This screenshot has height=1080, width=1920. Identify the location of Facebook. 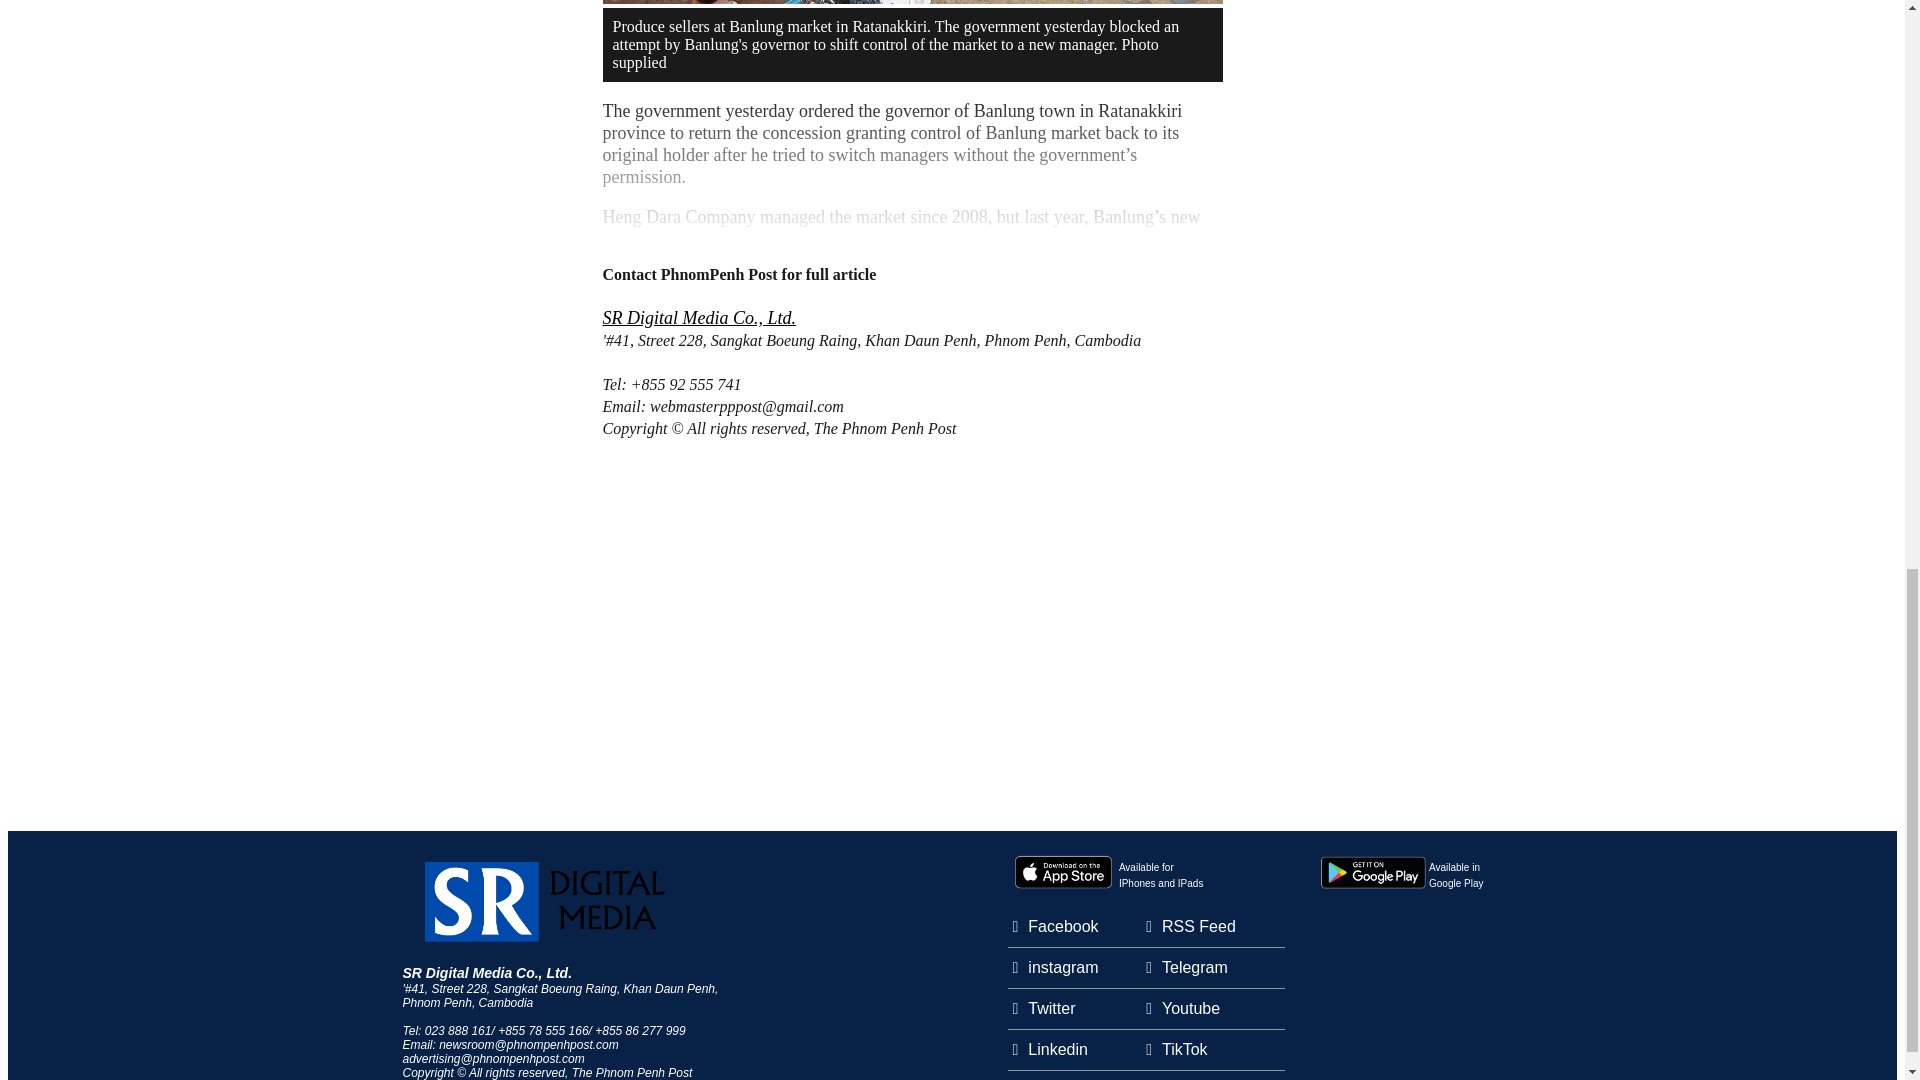
(1062, 968).